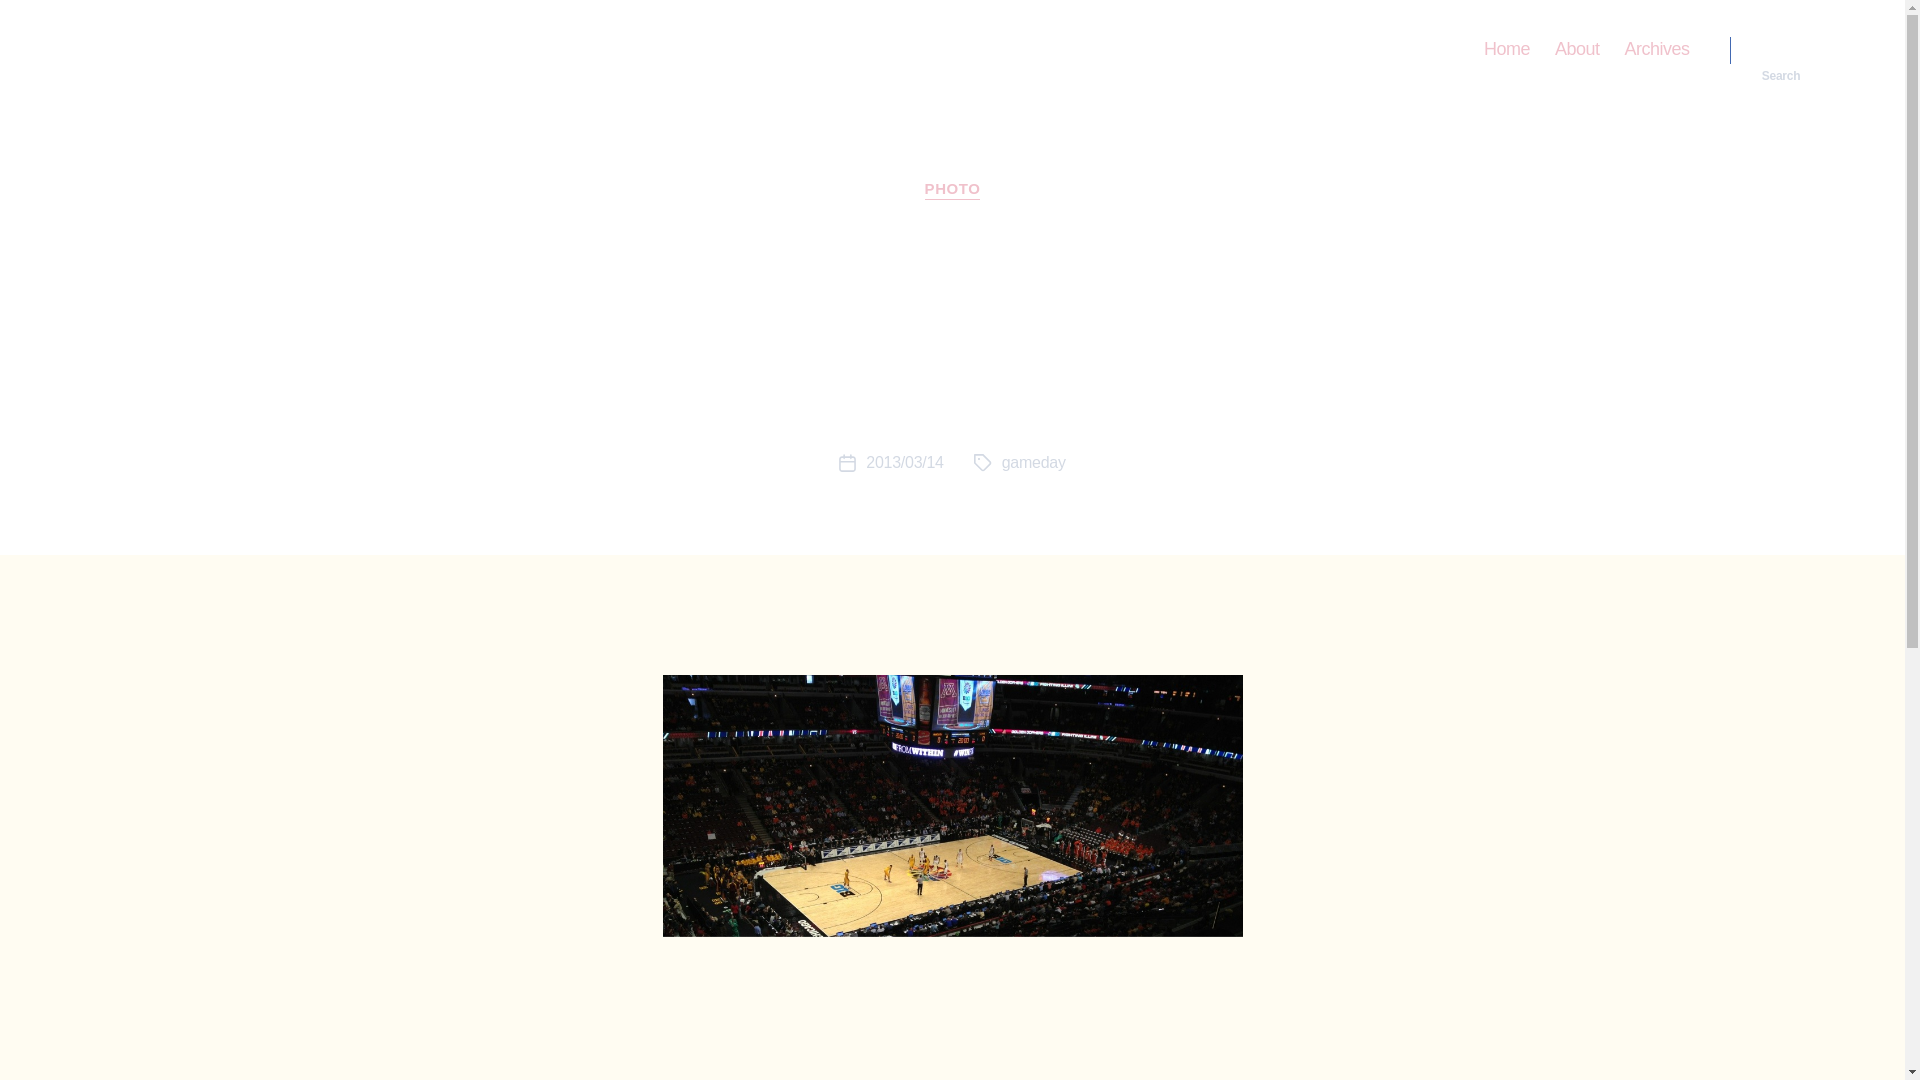 This screenshot has width=1920, height=1080. Describe the element at coordinates (1577, 49) in the screenshot. I see `About` at that location.